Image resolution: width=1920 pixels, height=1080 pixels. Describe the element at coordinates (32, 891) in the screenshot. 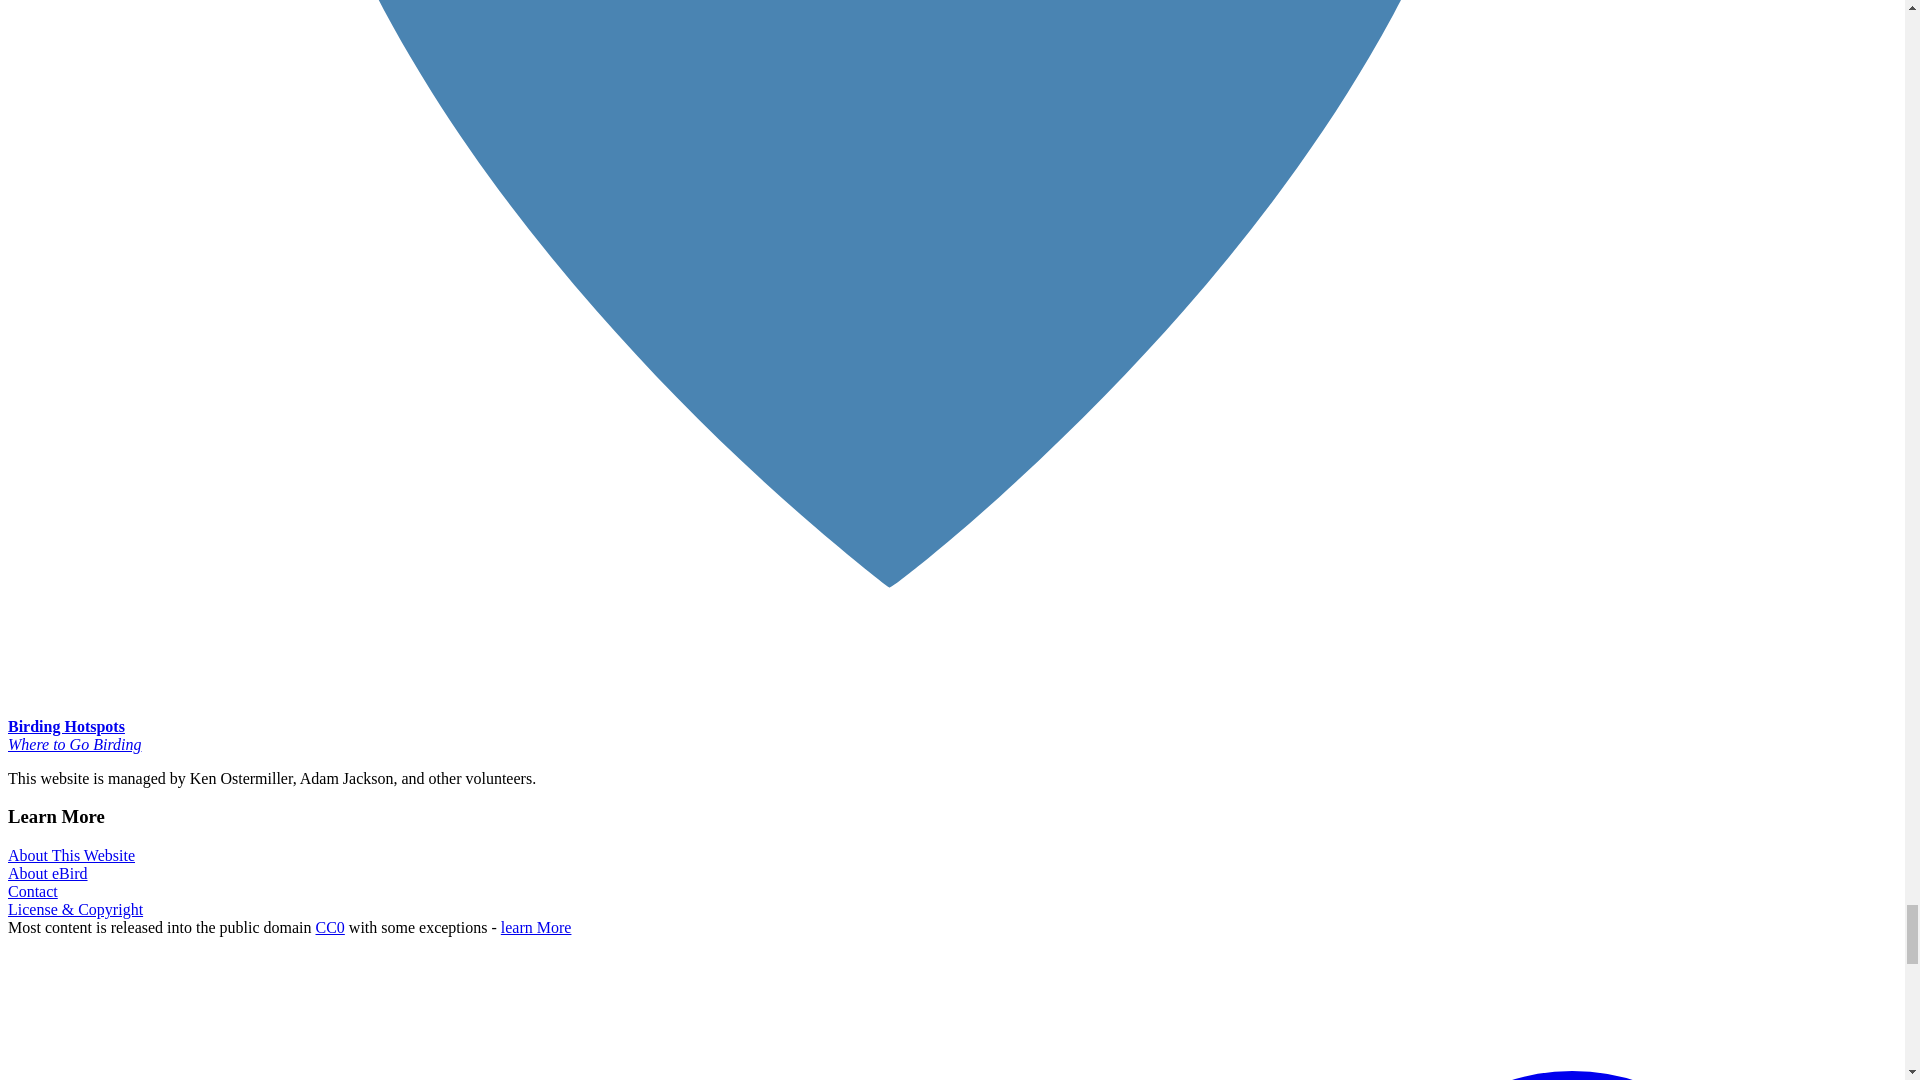

I see `Contact` at that location.